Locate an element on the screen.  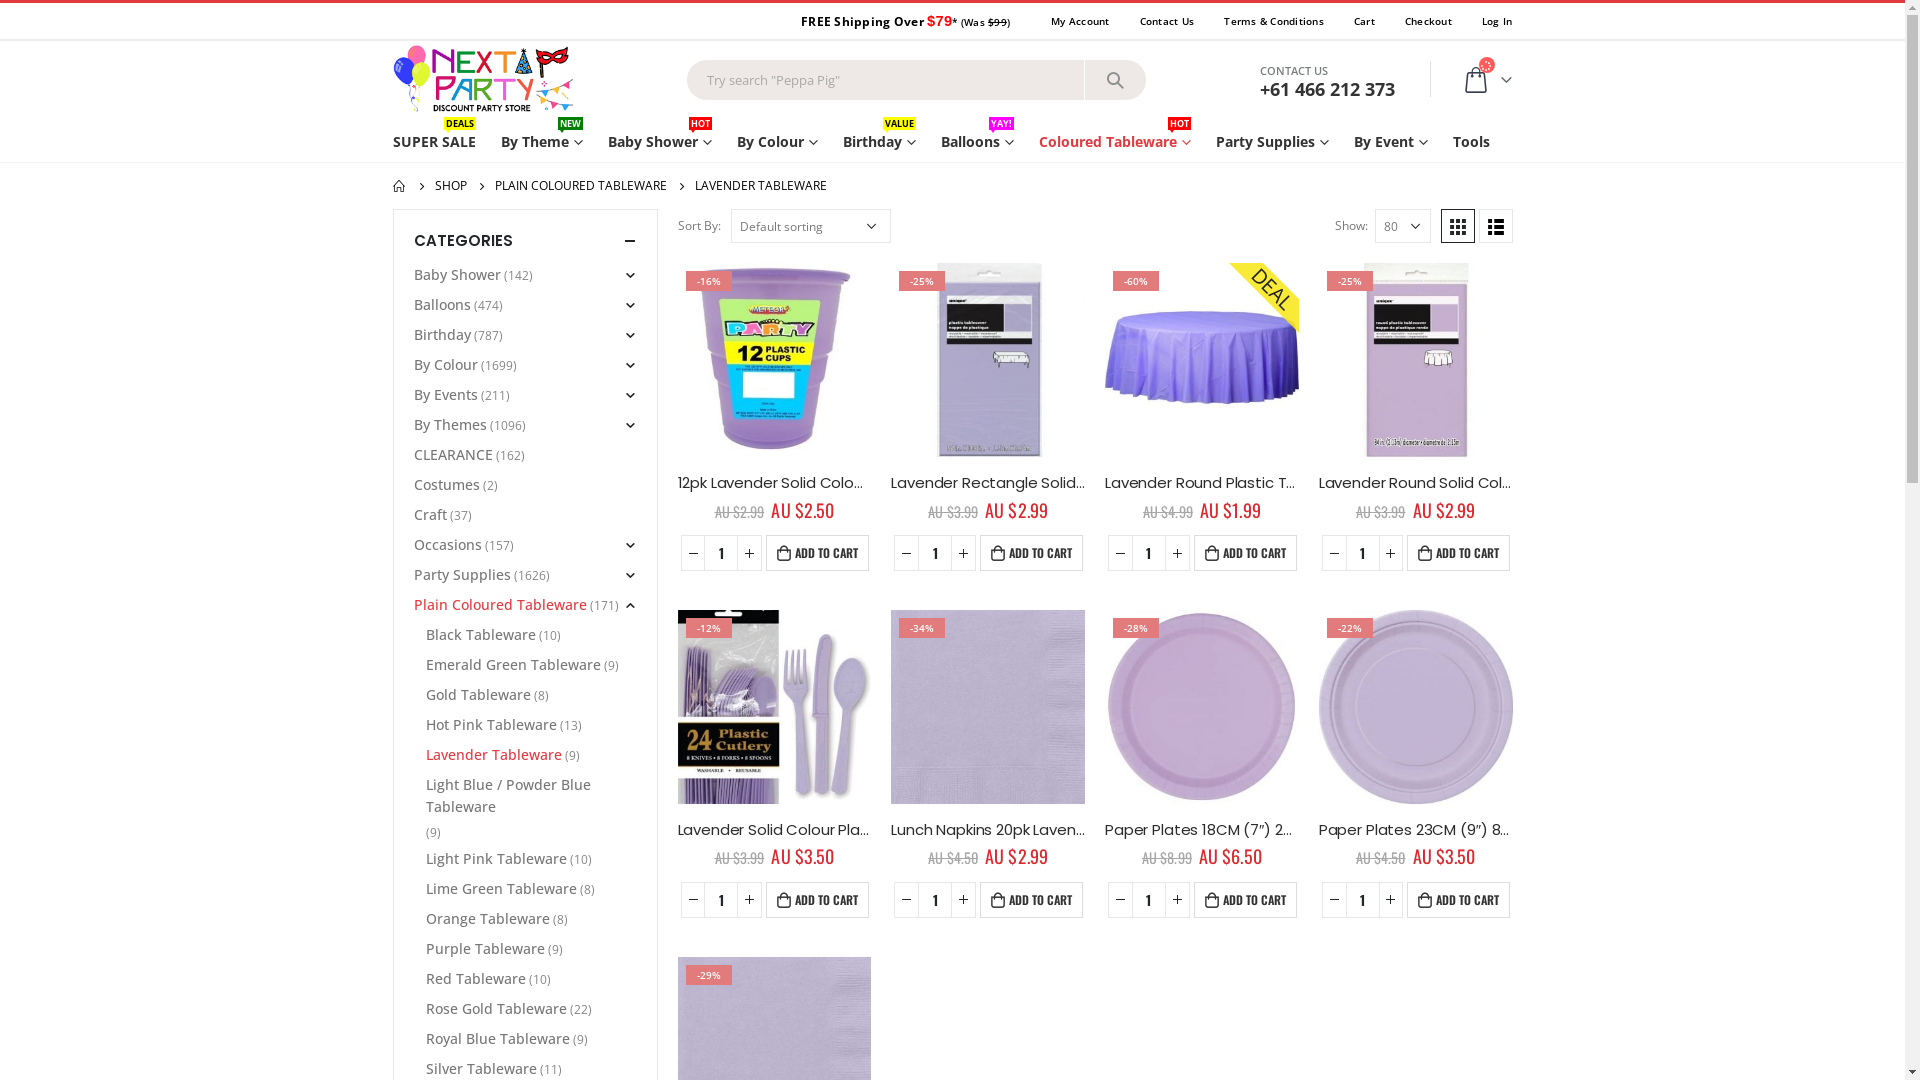
My Account is located at coordinates (1080, 20).